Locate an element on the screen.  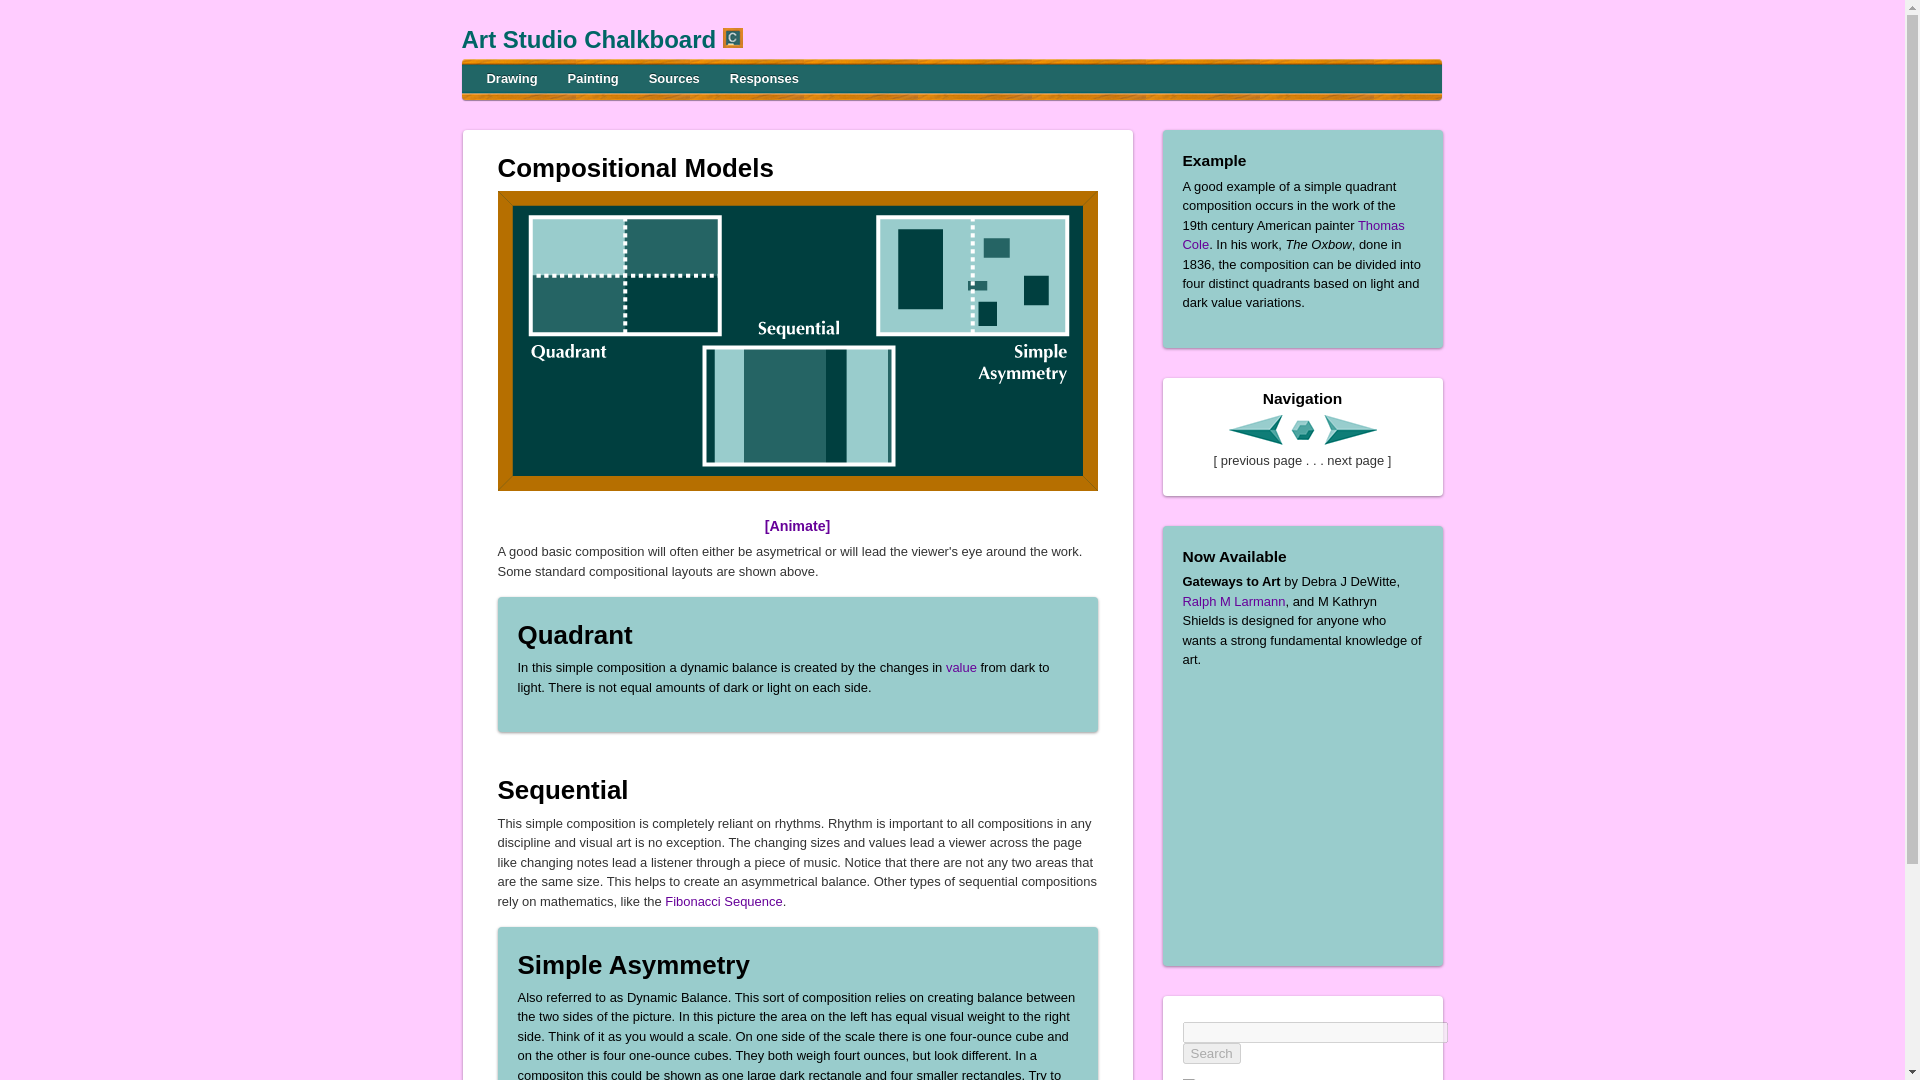
Fibonacci Sequence is located at coordinates (722, 902).